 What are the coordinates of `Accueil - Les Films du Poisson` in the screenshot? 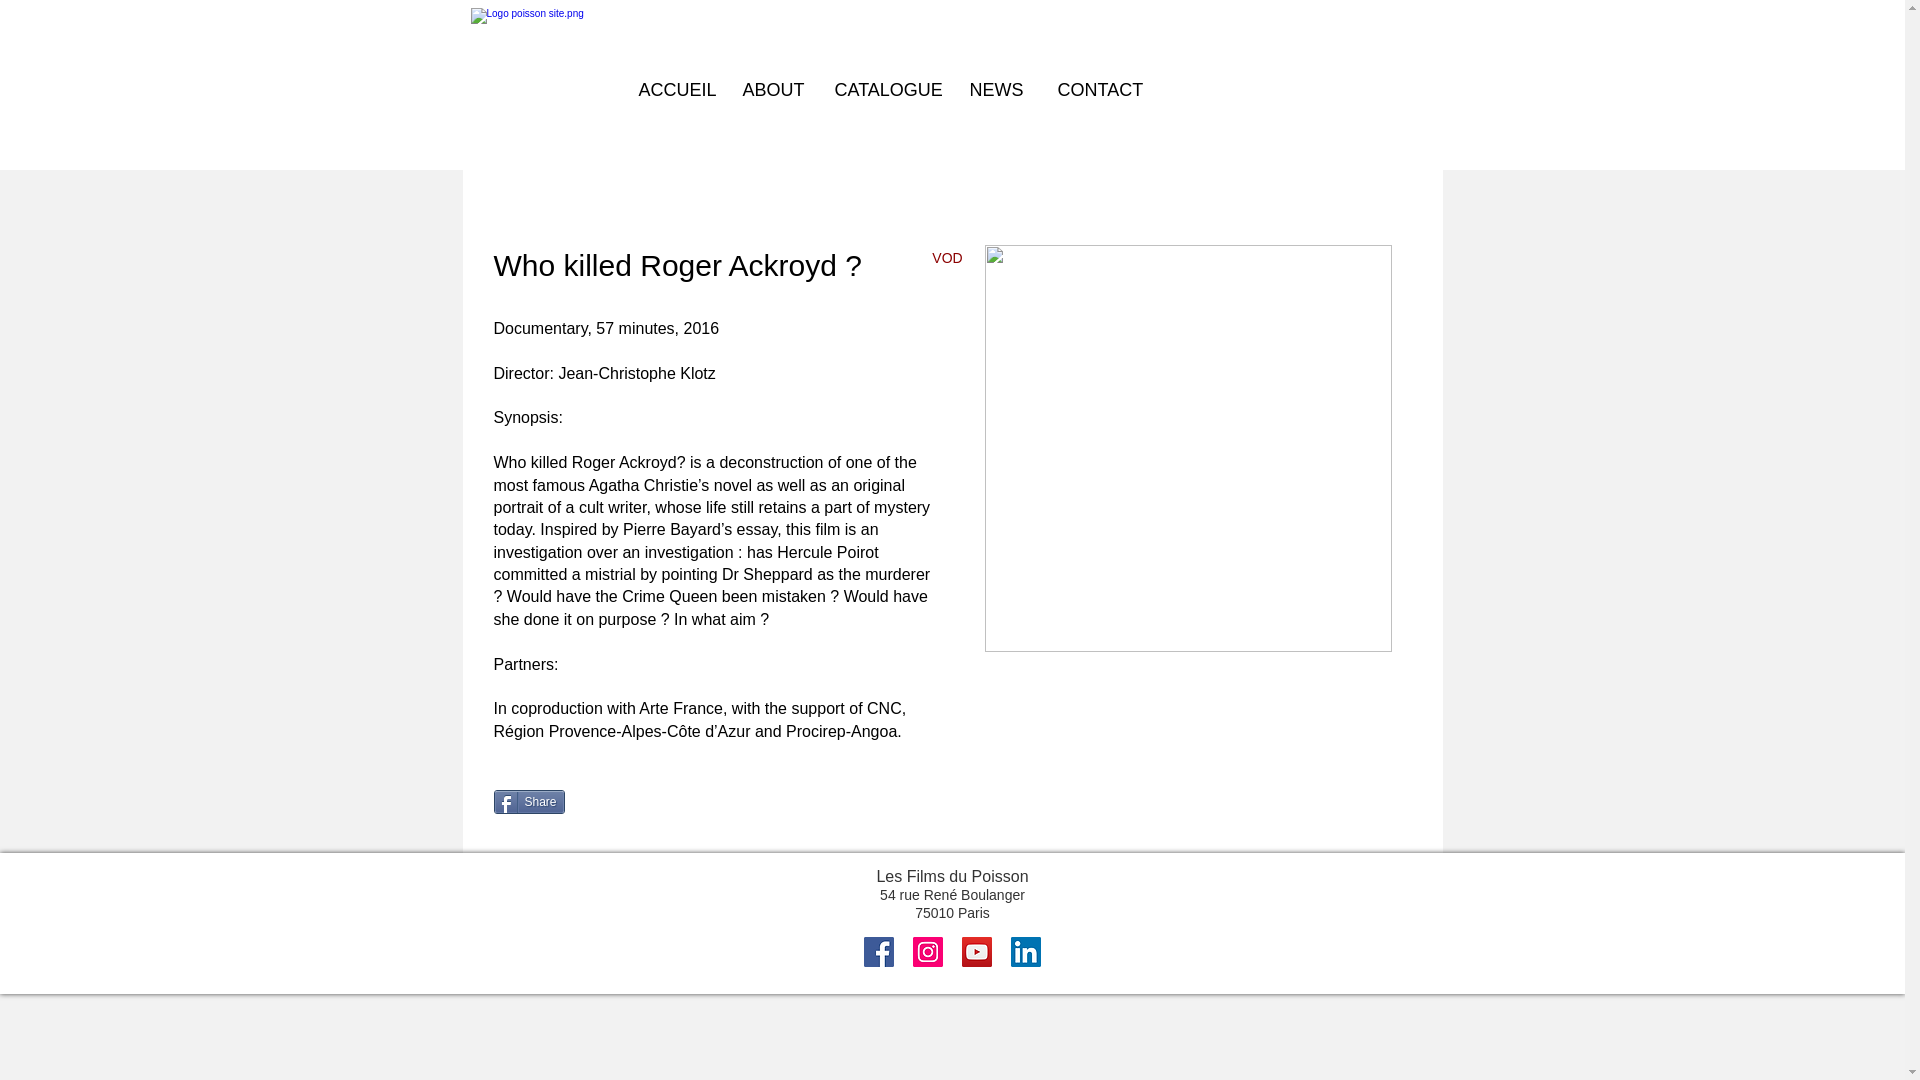 It's located at (544, 81).